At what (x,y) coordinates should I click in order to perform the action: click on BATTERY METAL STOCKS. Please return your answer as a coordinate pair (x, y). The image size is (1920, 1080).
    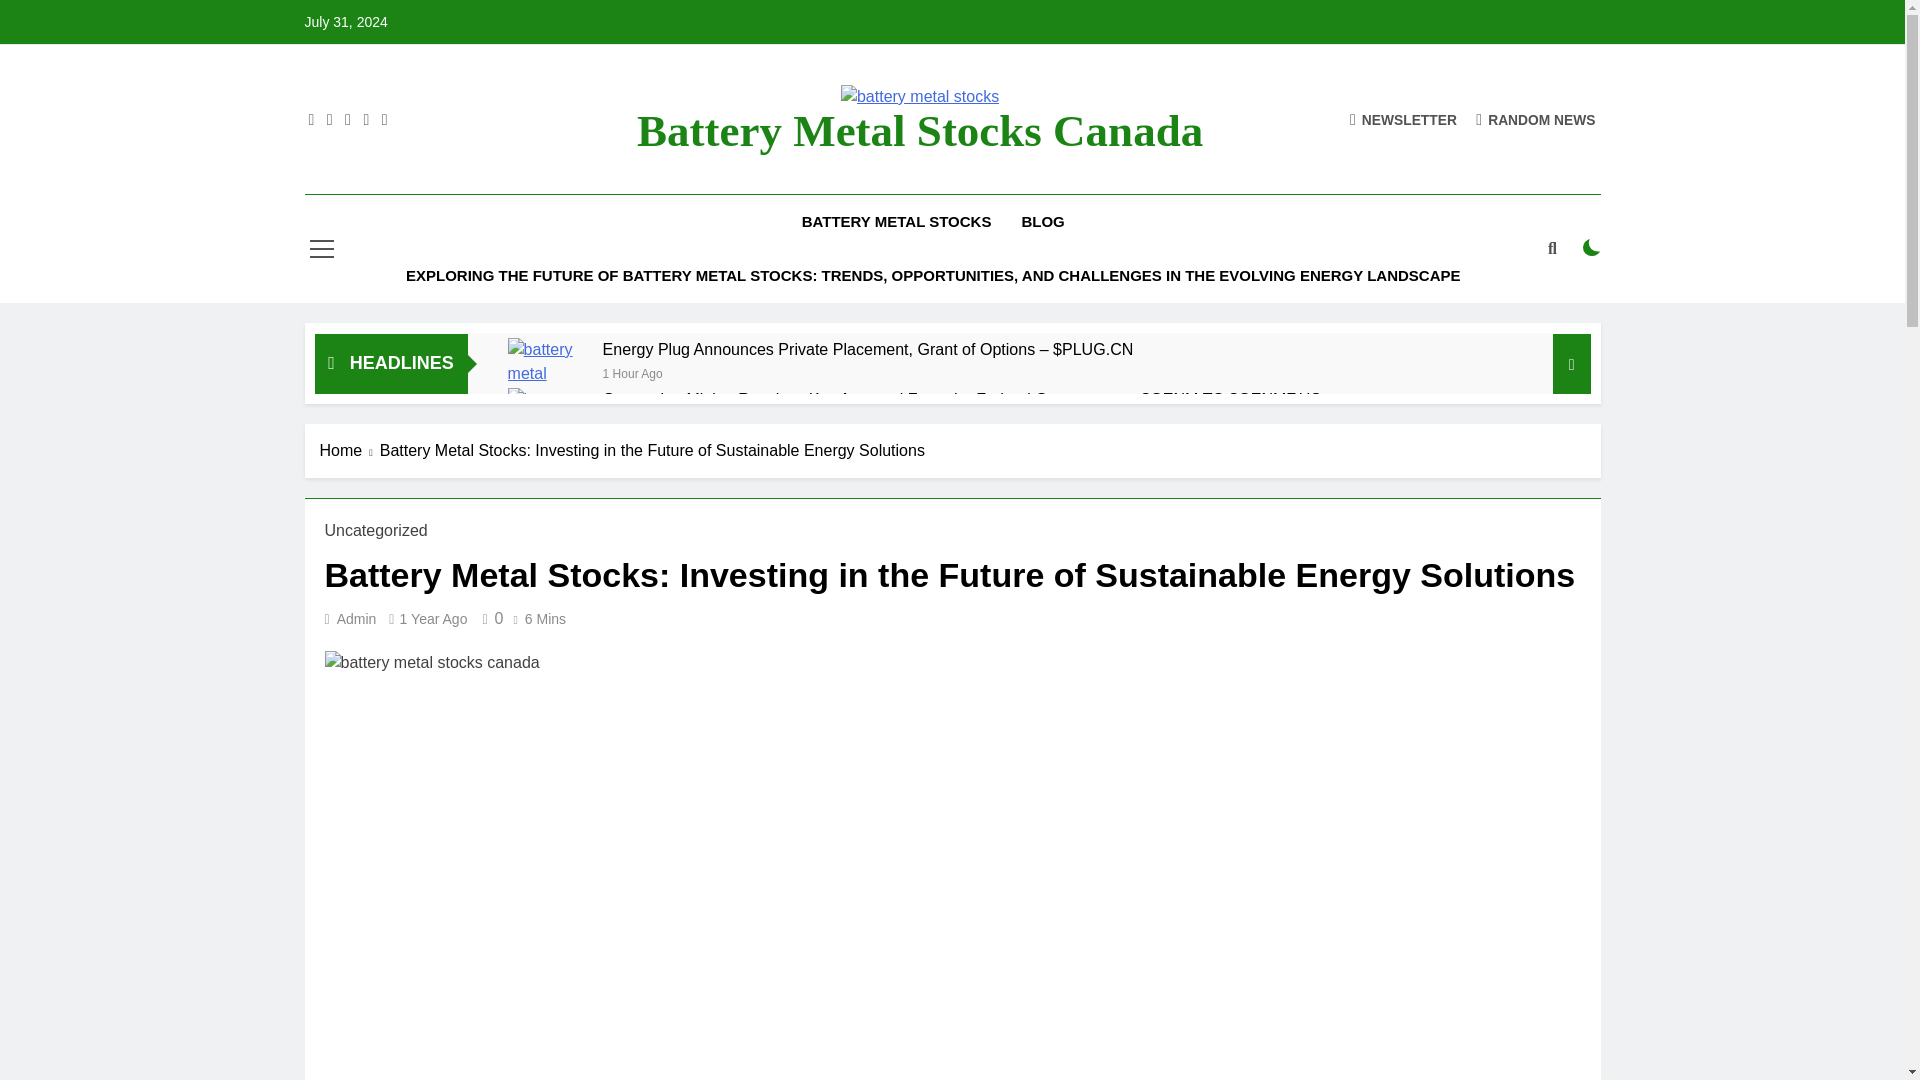
    Looking at the image, I should click on (896, 222).